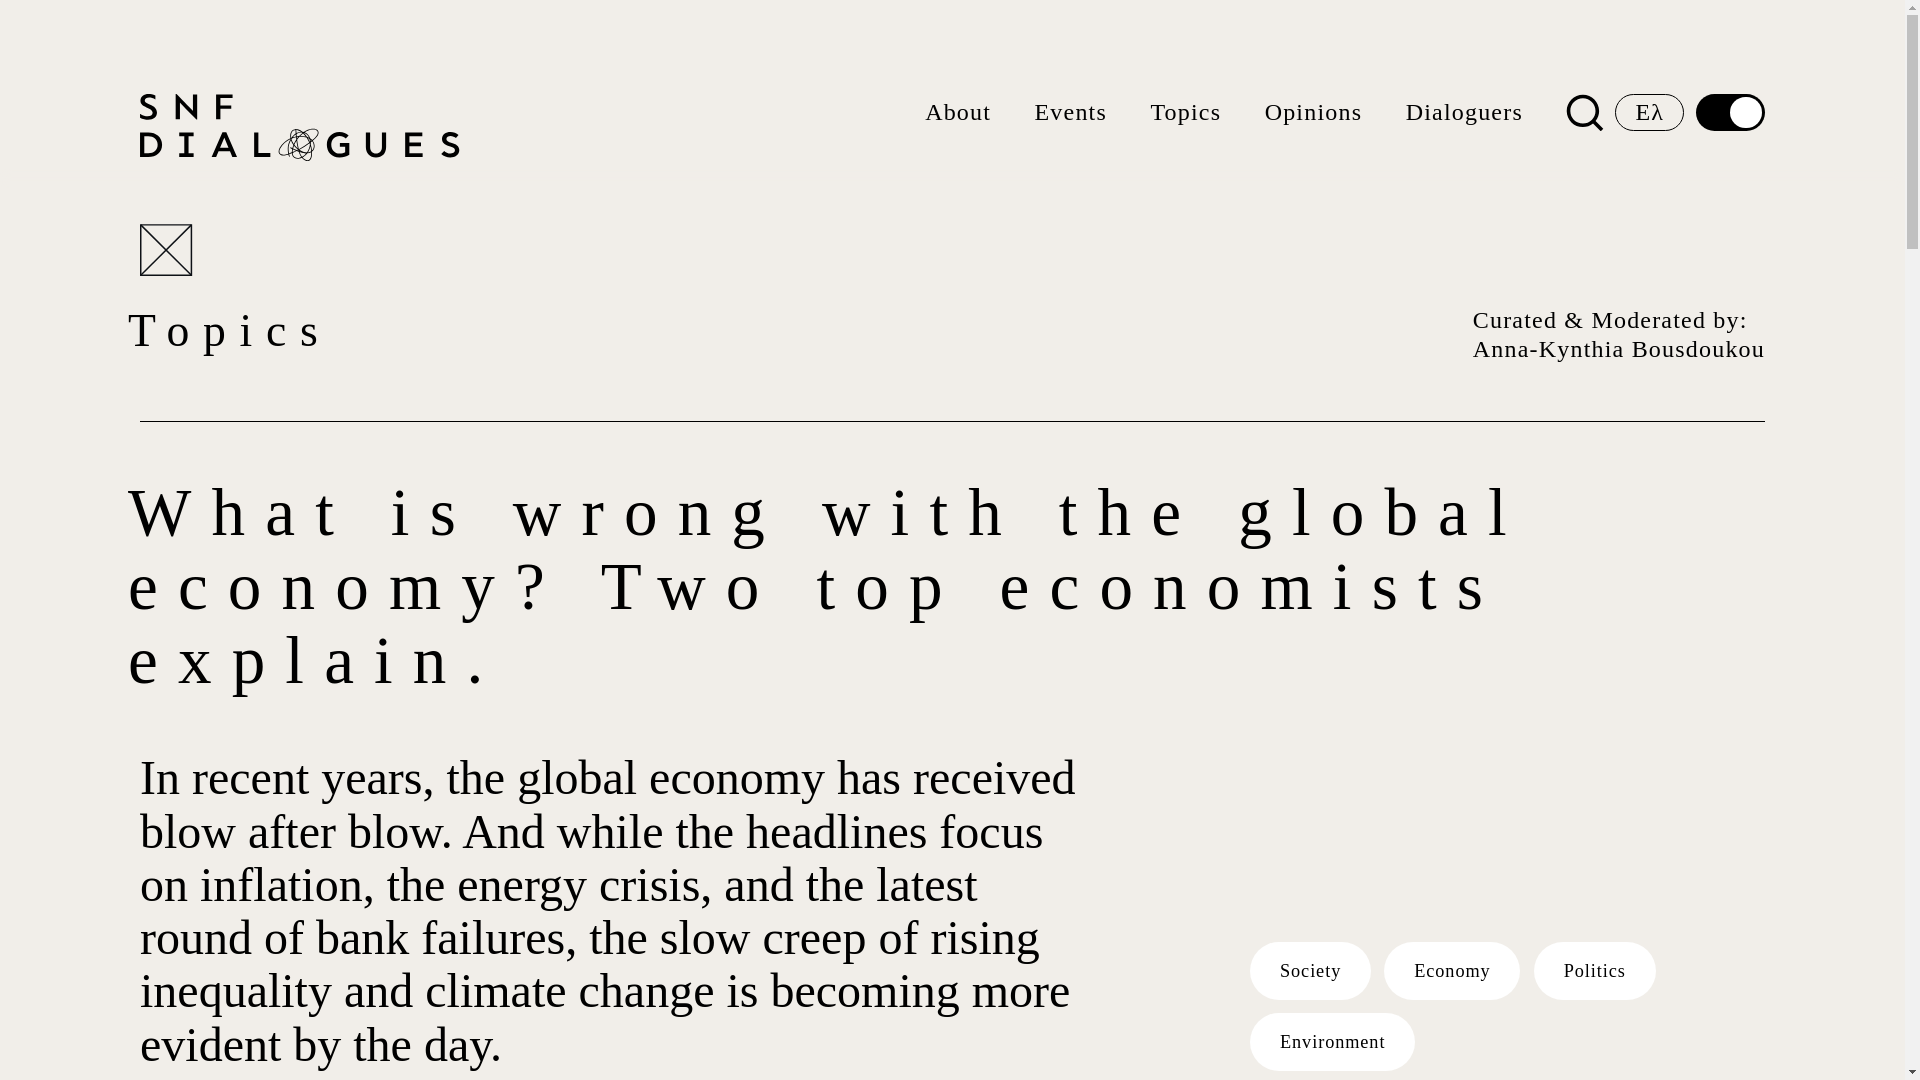 This screenshot has width=1920, height=1080. What do you see at coordinates (1451, 970) in the screenshot?
I see `Economy` at bounding box center [1451, 970].